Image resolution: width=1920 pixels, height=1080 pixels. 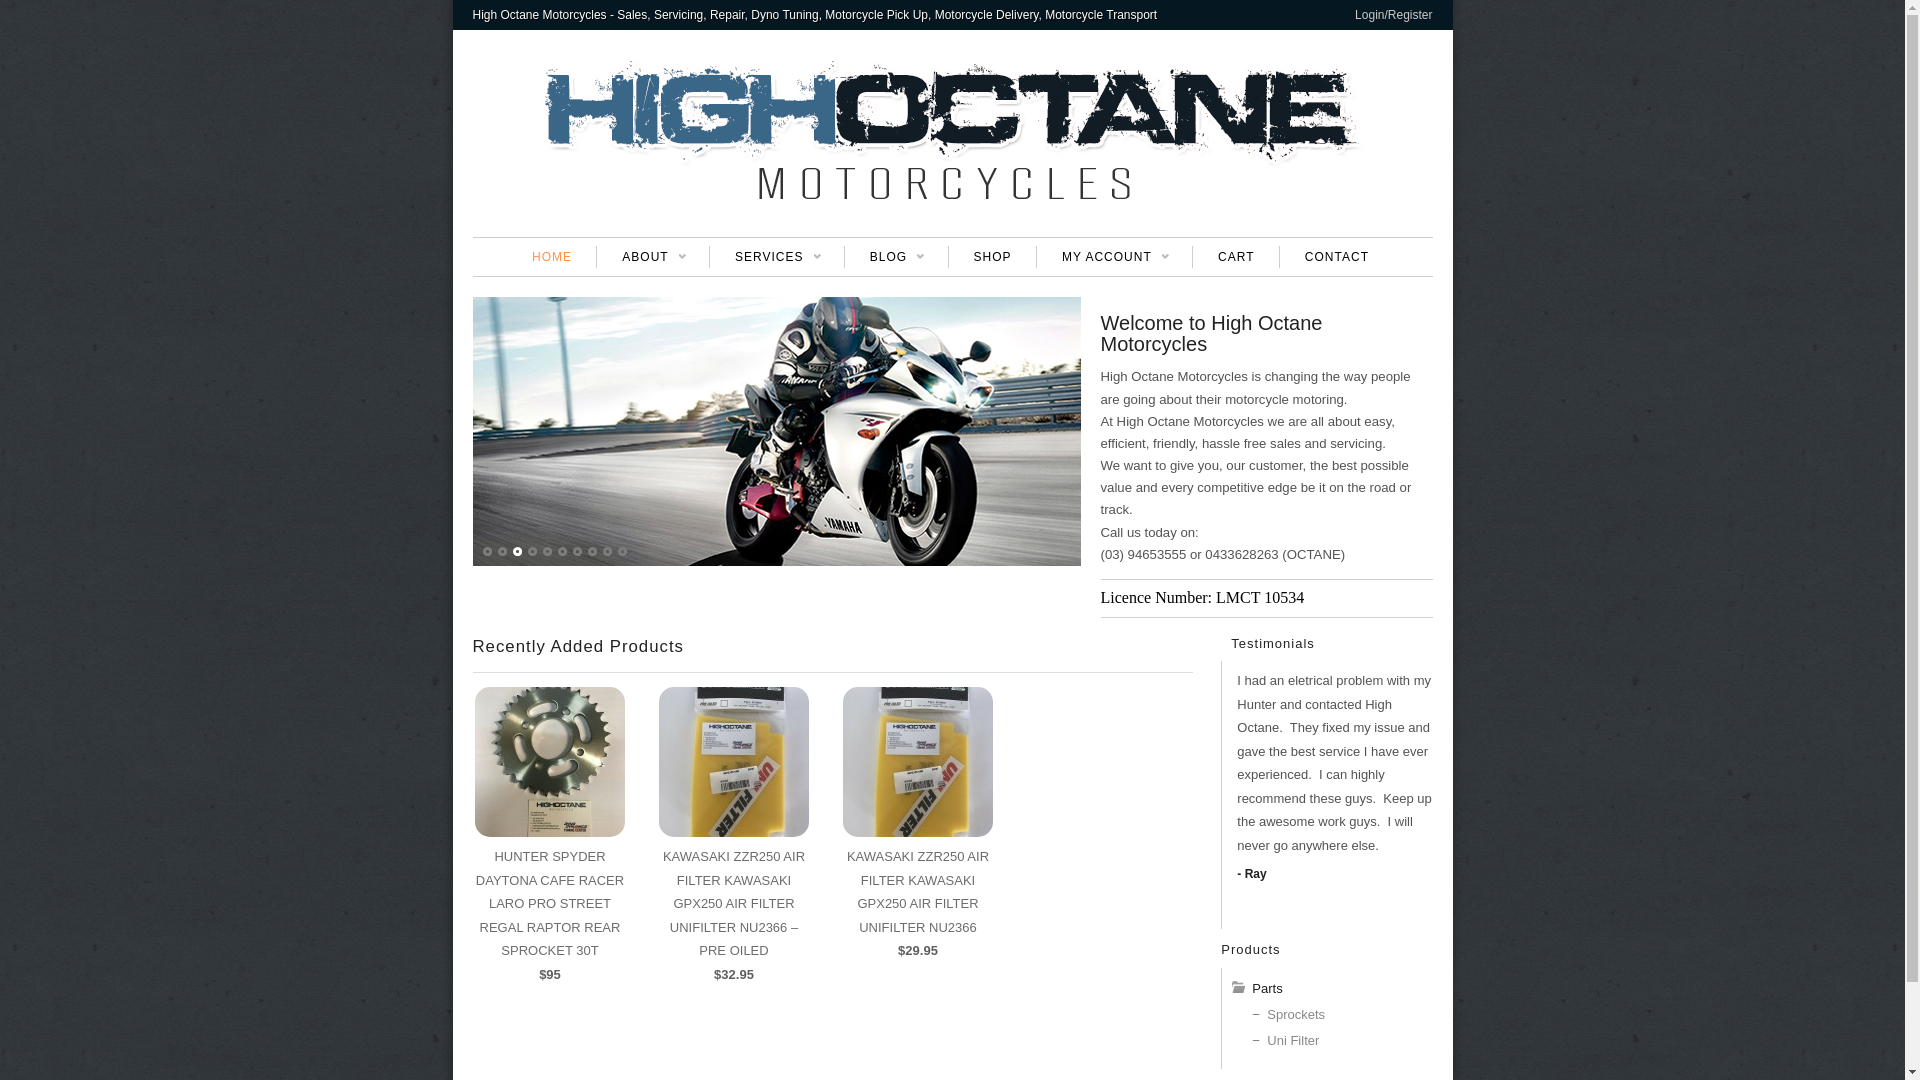 What do you see at coordinates (1336, 257) in the screenshot?
I see `CONTACT` at bounding box center [1336, 257].